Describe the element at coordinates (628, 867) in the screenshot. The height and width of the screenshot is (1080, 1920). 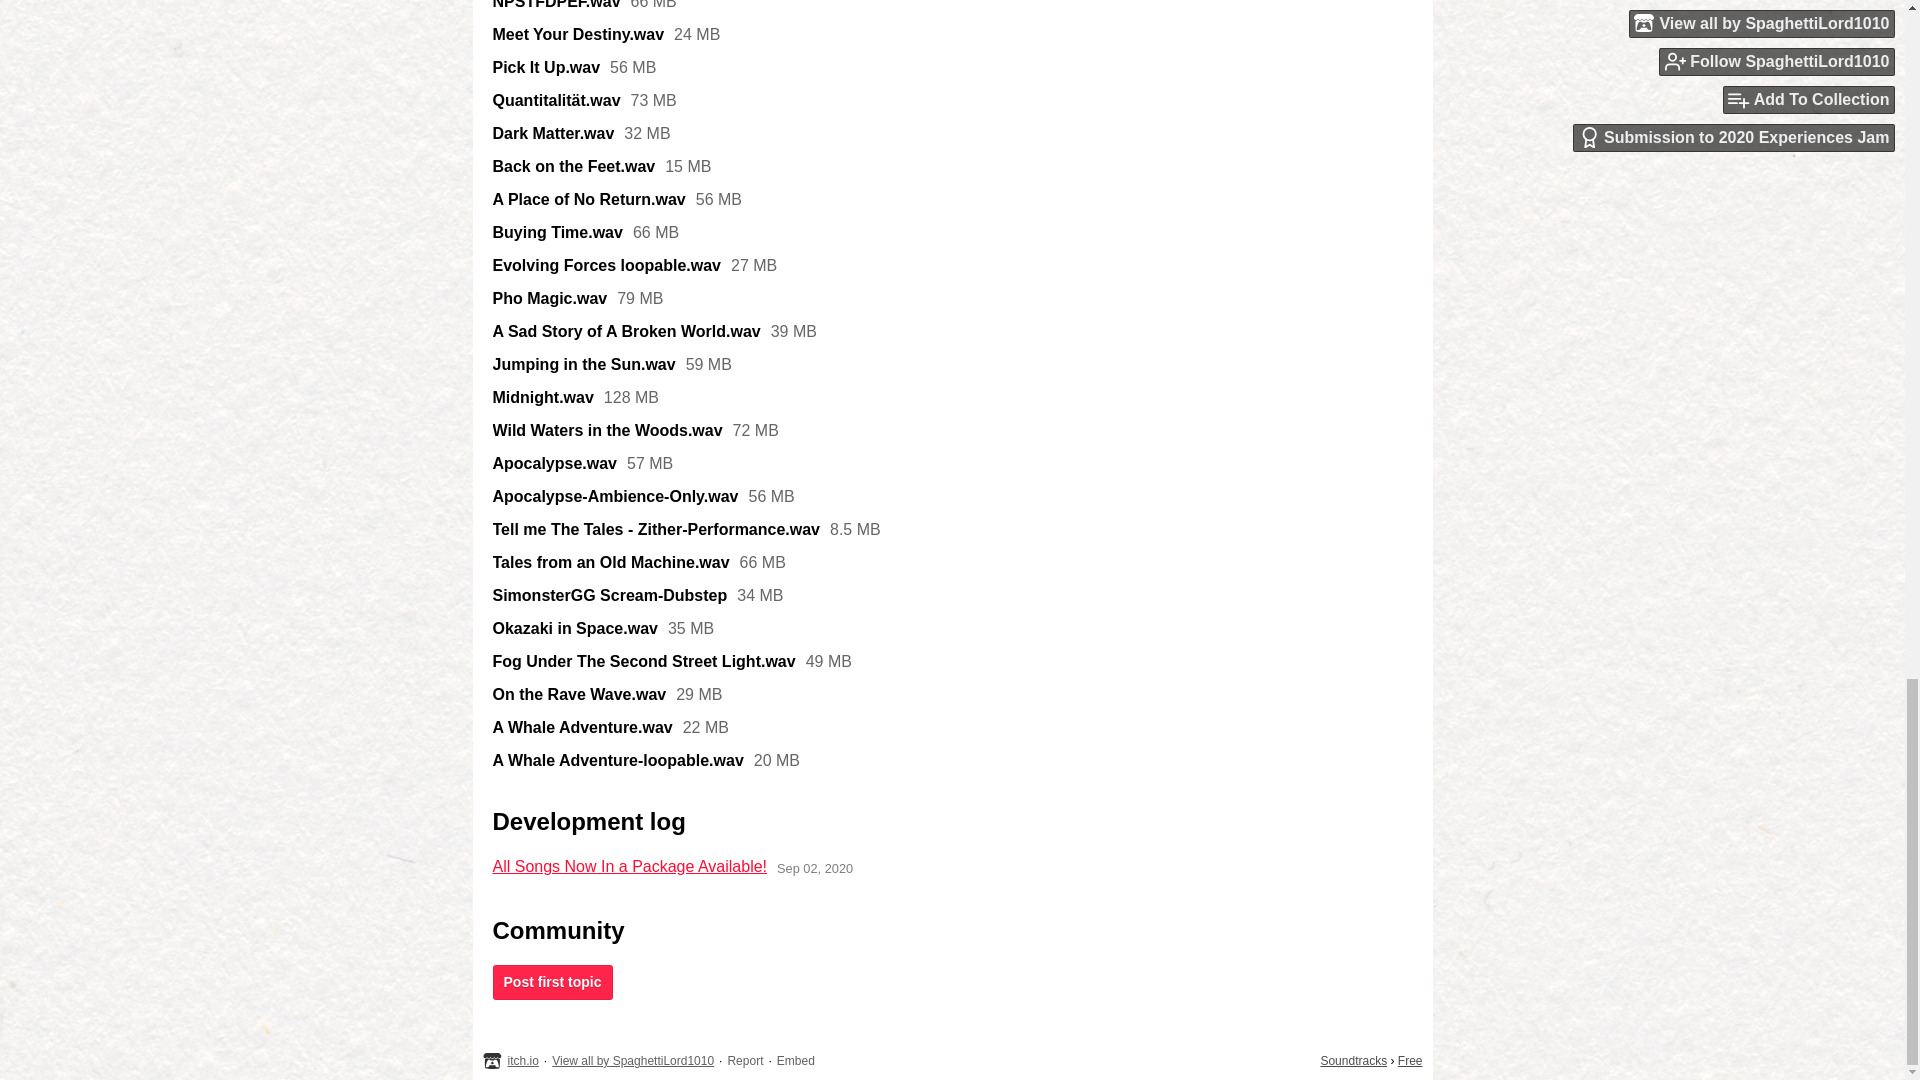
I see `All Songs Now In a Package Available!` at that location.